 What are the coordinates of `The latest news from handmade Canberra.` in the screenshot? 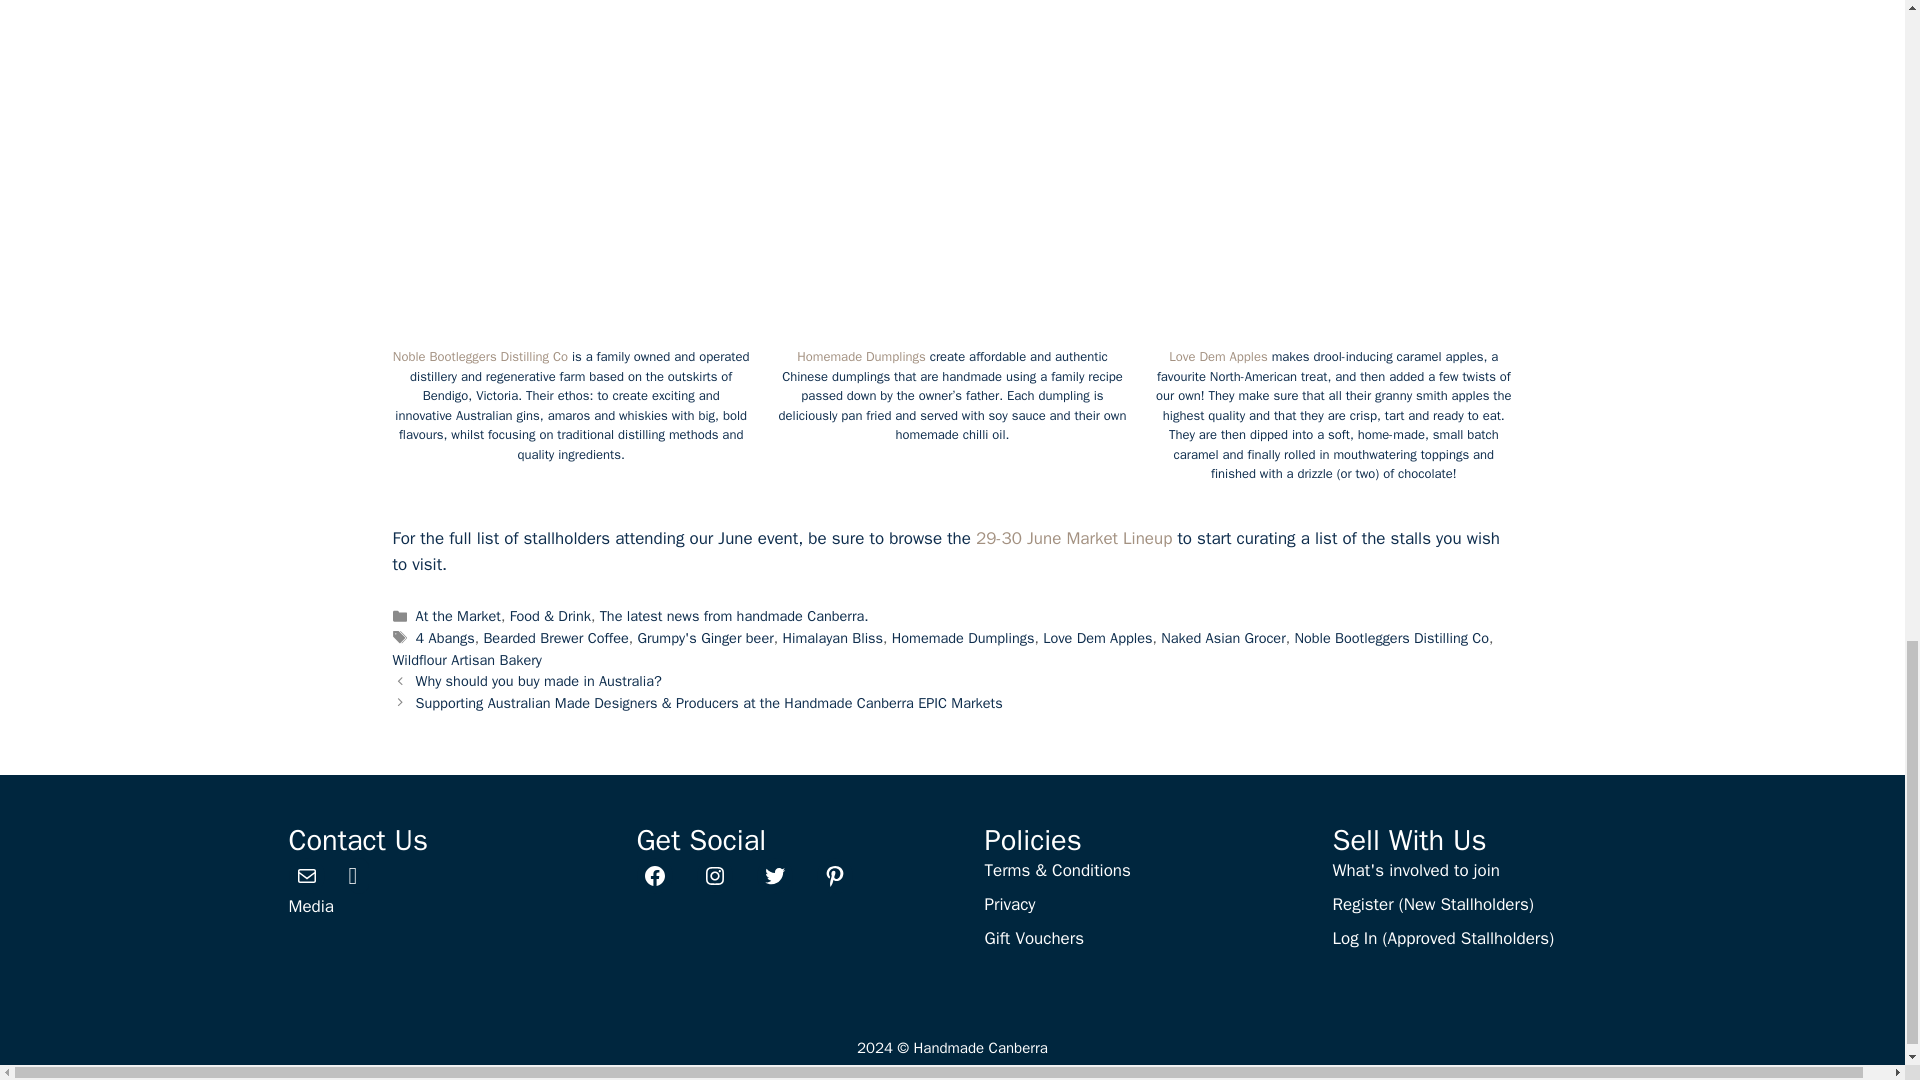 It's located at (734, 616).